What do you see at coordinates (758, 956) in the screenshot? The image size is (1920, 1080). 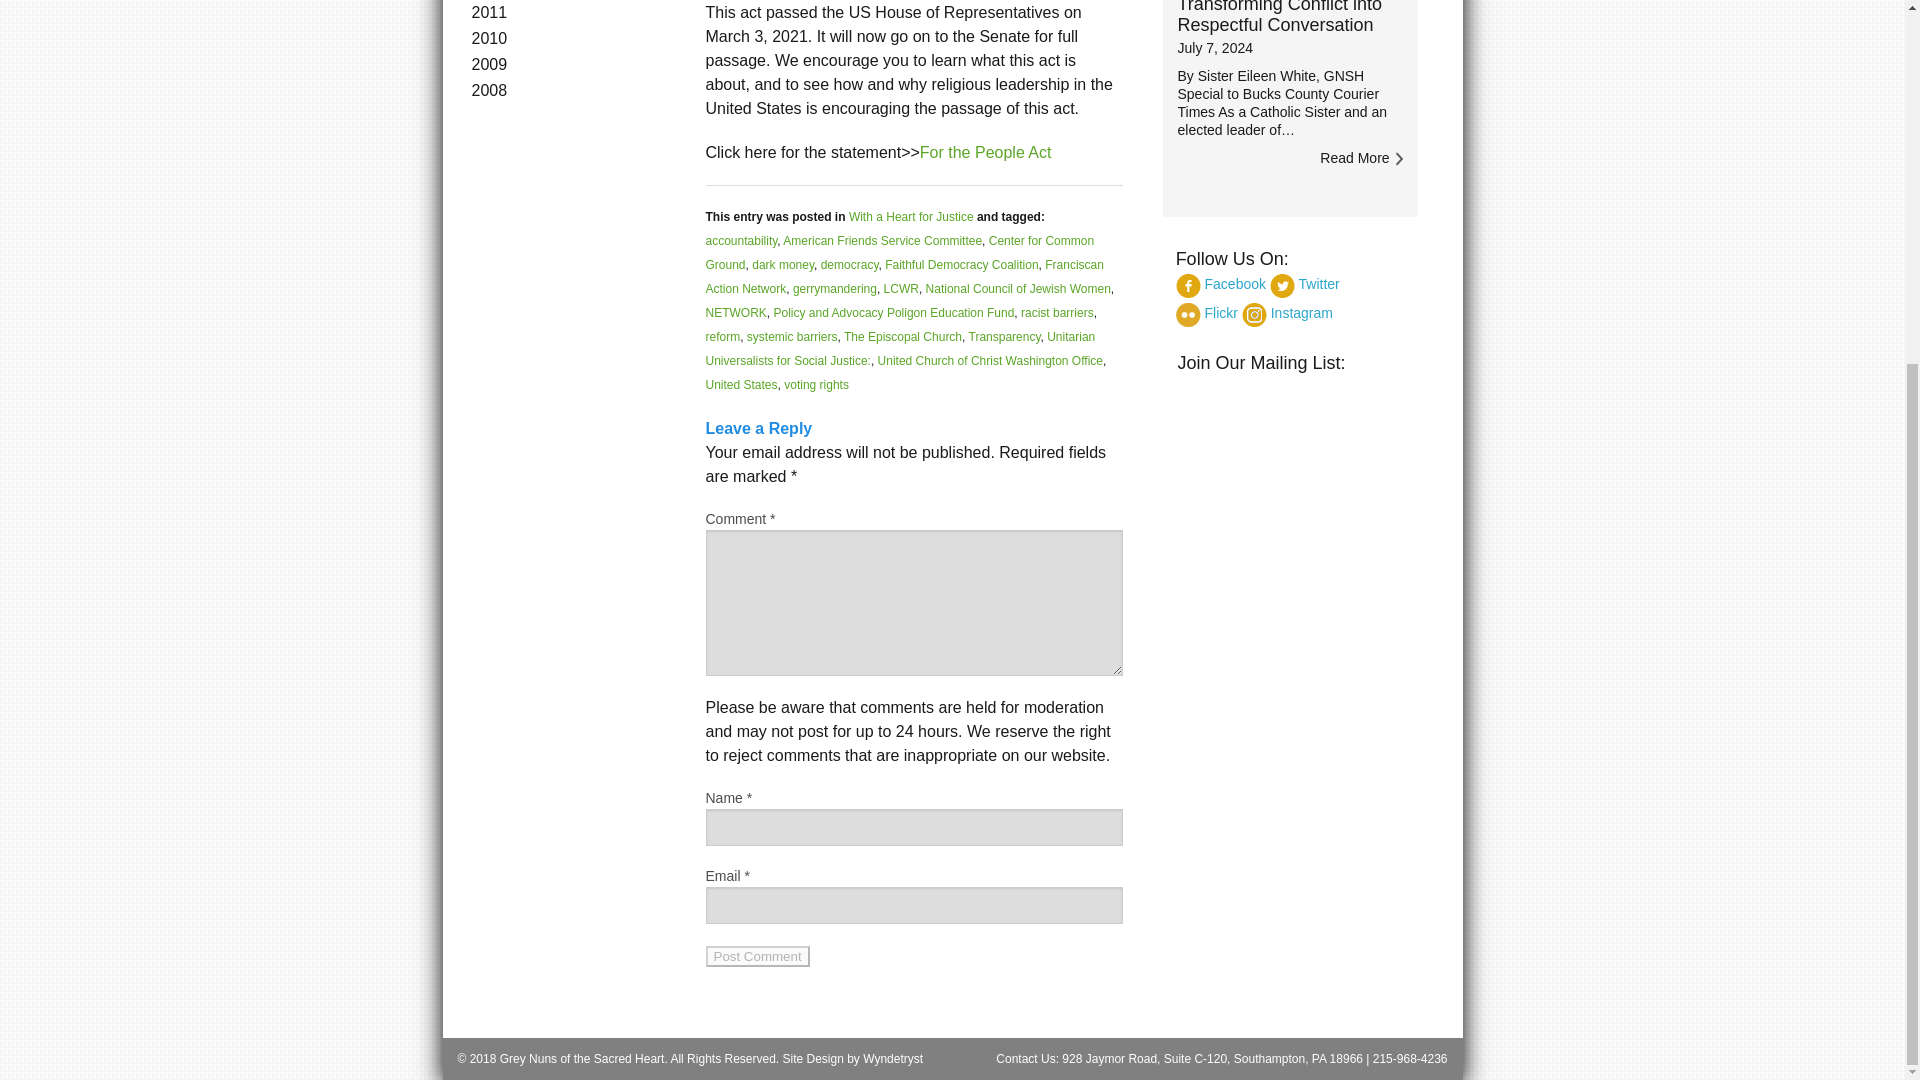 I see `Post Comment` at bounding box center [758, 956].